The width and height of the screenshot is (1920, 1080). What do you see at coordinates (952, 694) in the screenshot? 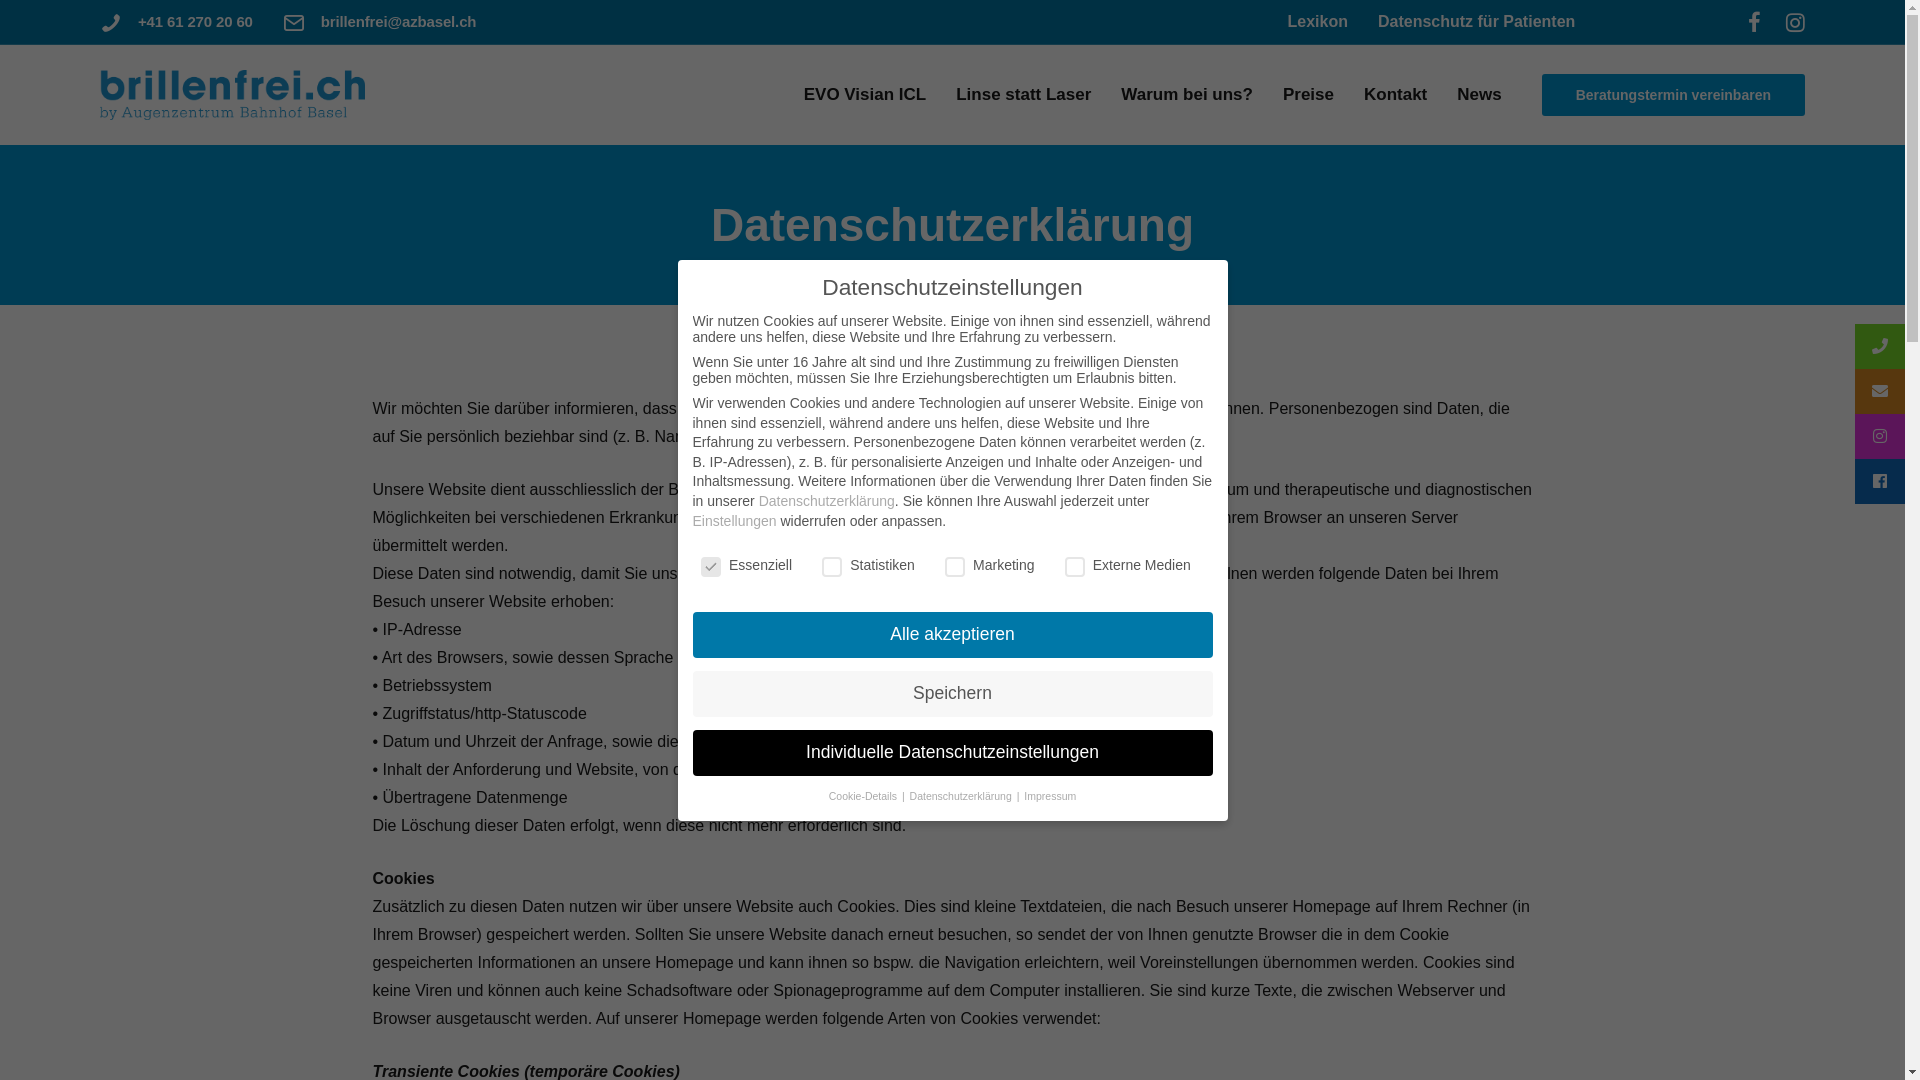
I see `Speichern` at bounding box center [952, 694].